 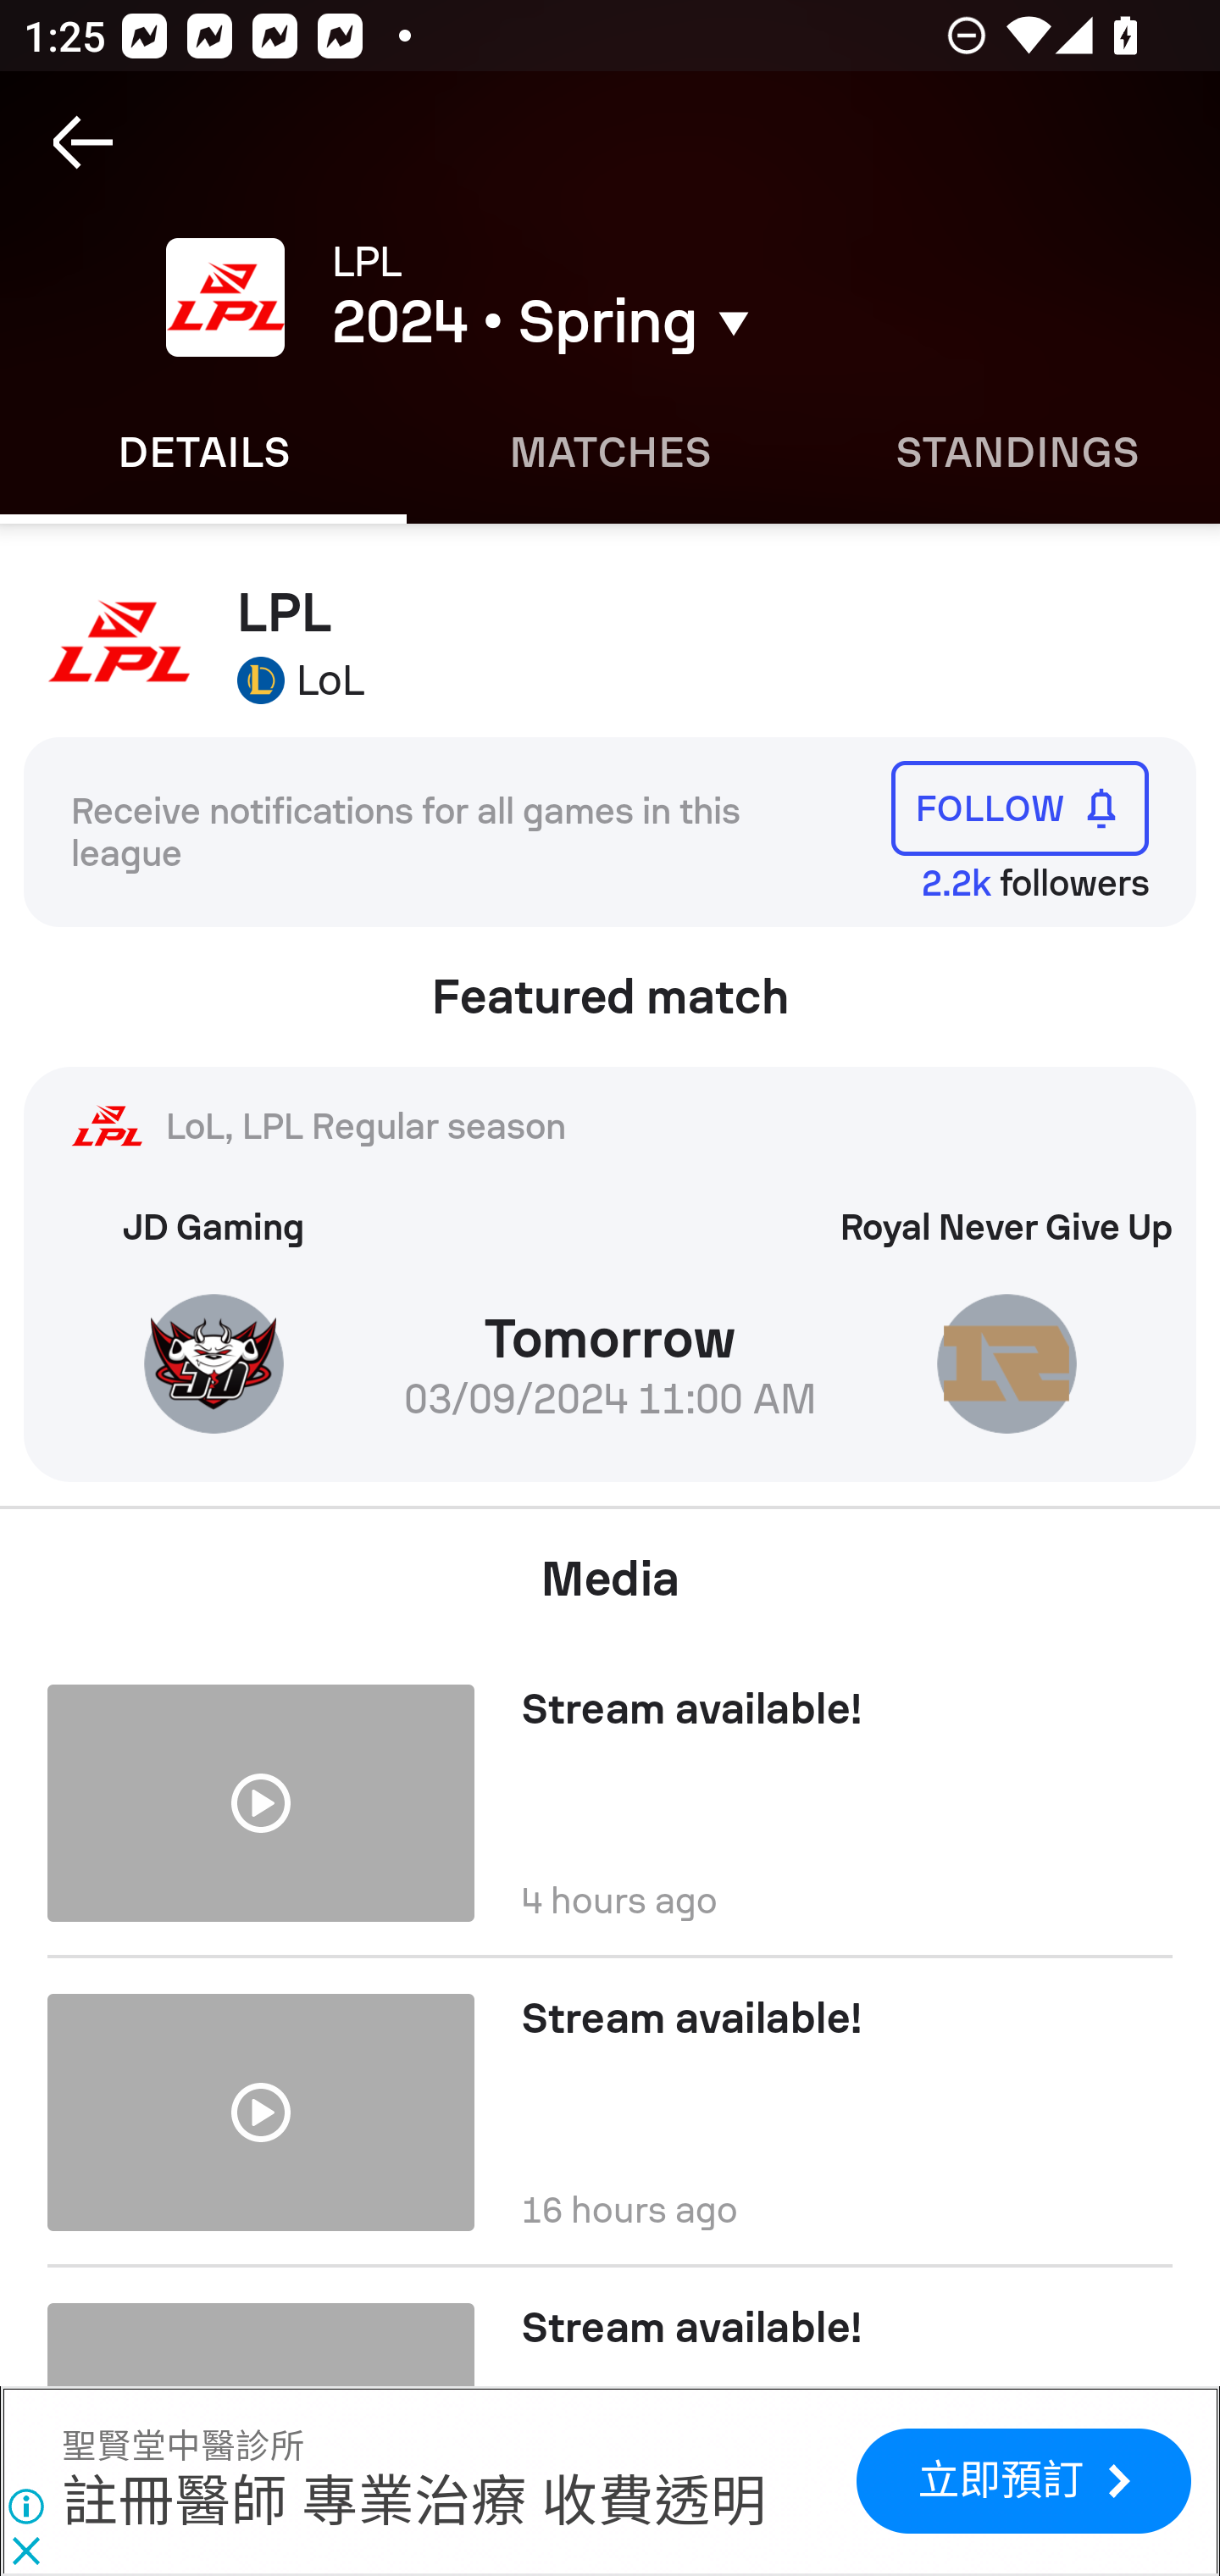 I want to click on picture Stream available! picture 16 hours ago, so click(x=610, y=2112).